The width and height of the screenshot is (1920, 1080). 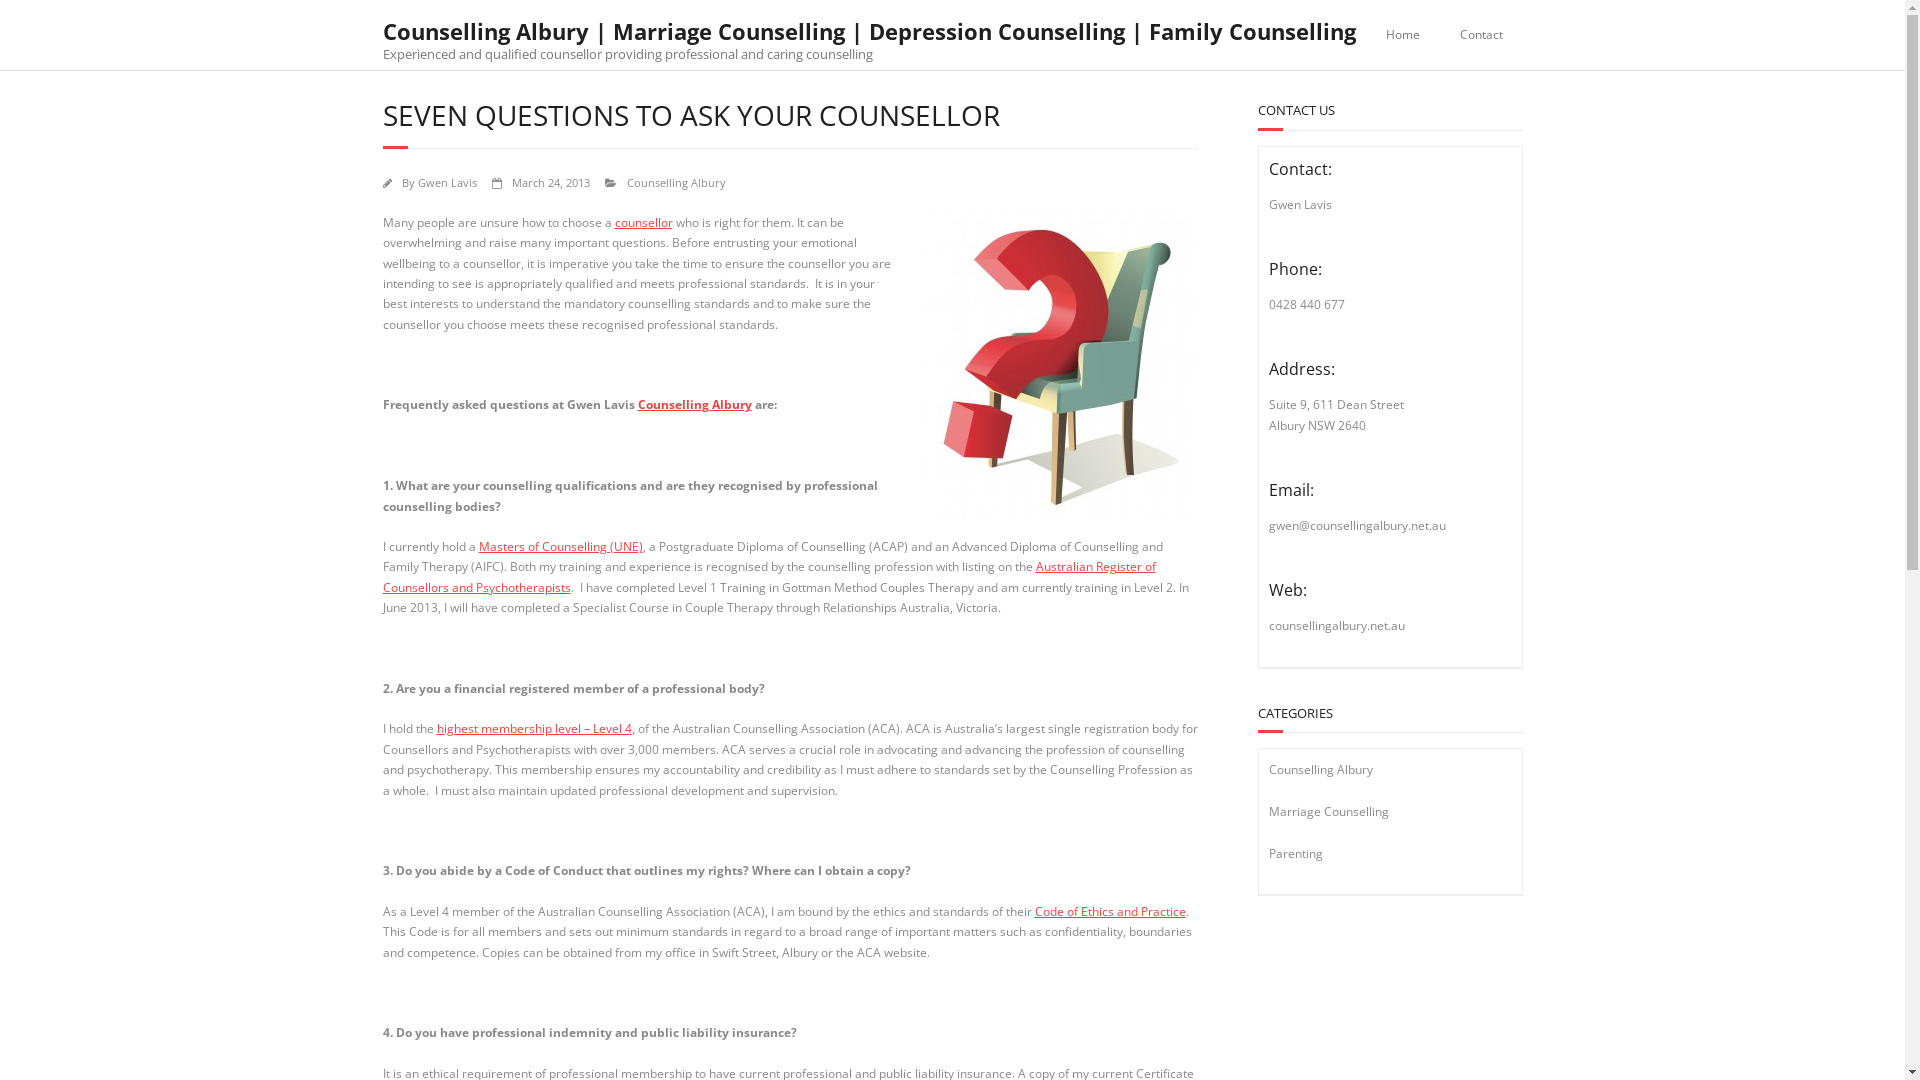 What do you see at coordinates (1320, 770) in the screenshot?
I see `Counselling Albury` at bounding box center [1320, 770].